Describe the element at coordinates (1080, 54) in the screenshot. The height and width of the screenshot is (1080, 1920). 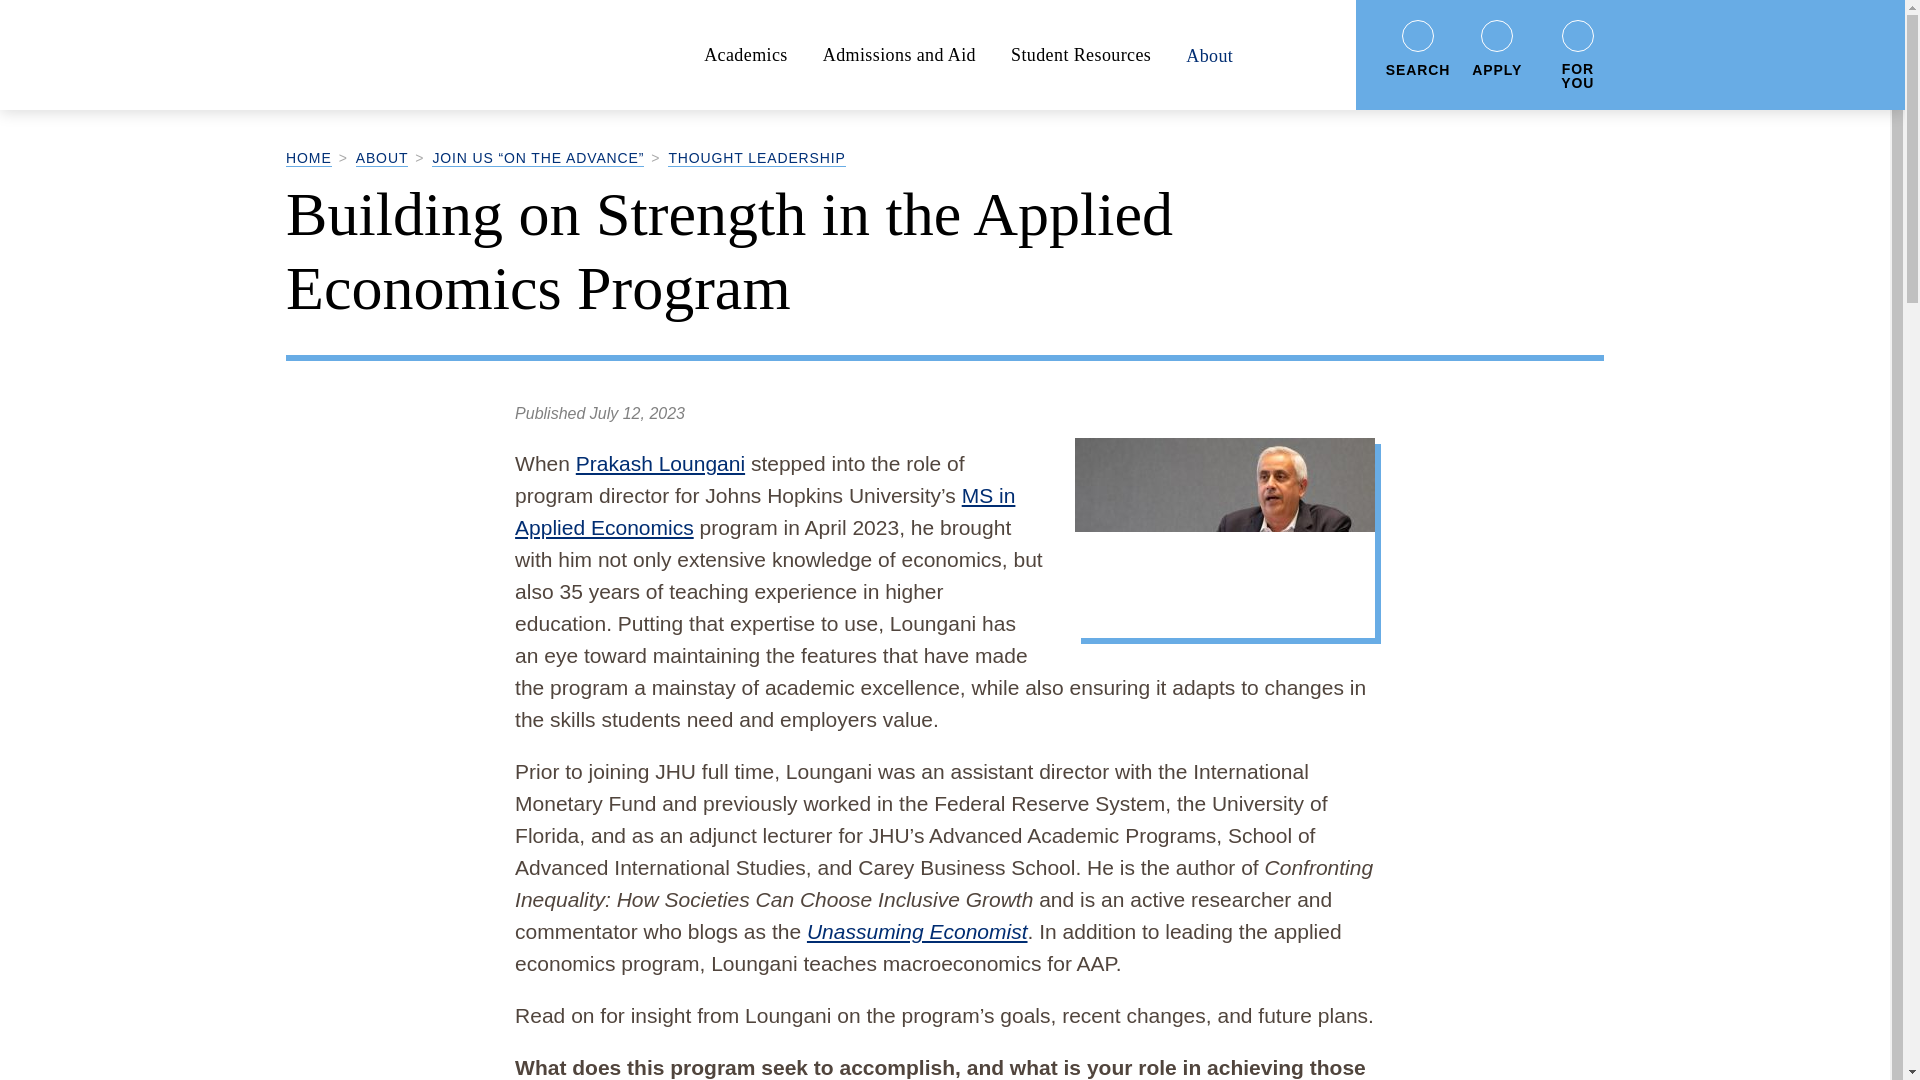
I see `Student Resources` at that location.